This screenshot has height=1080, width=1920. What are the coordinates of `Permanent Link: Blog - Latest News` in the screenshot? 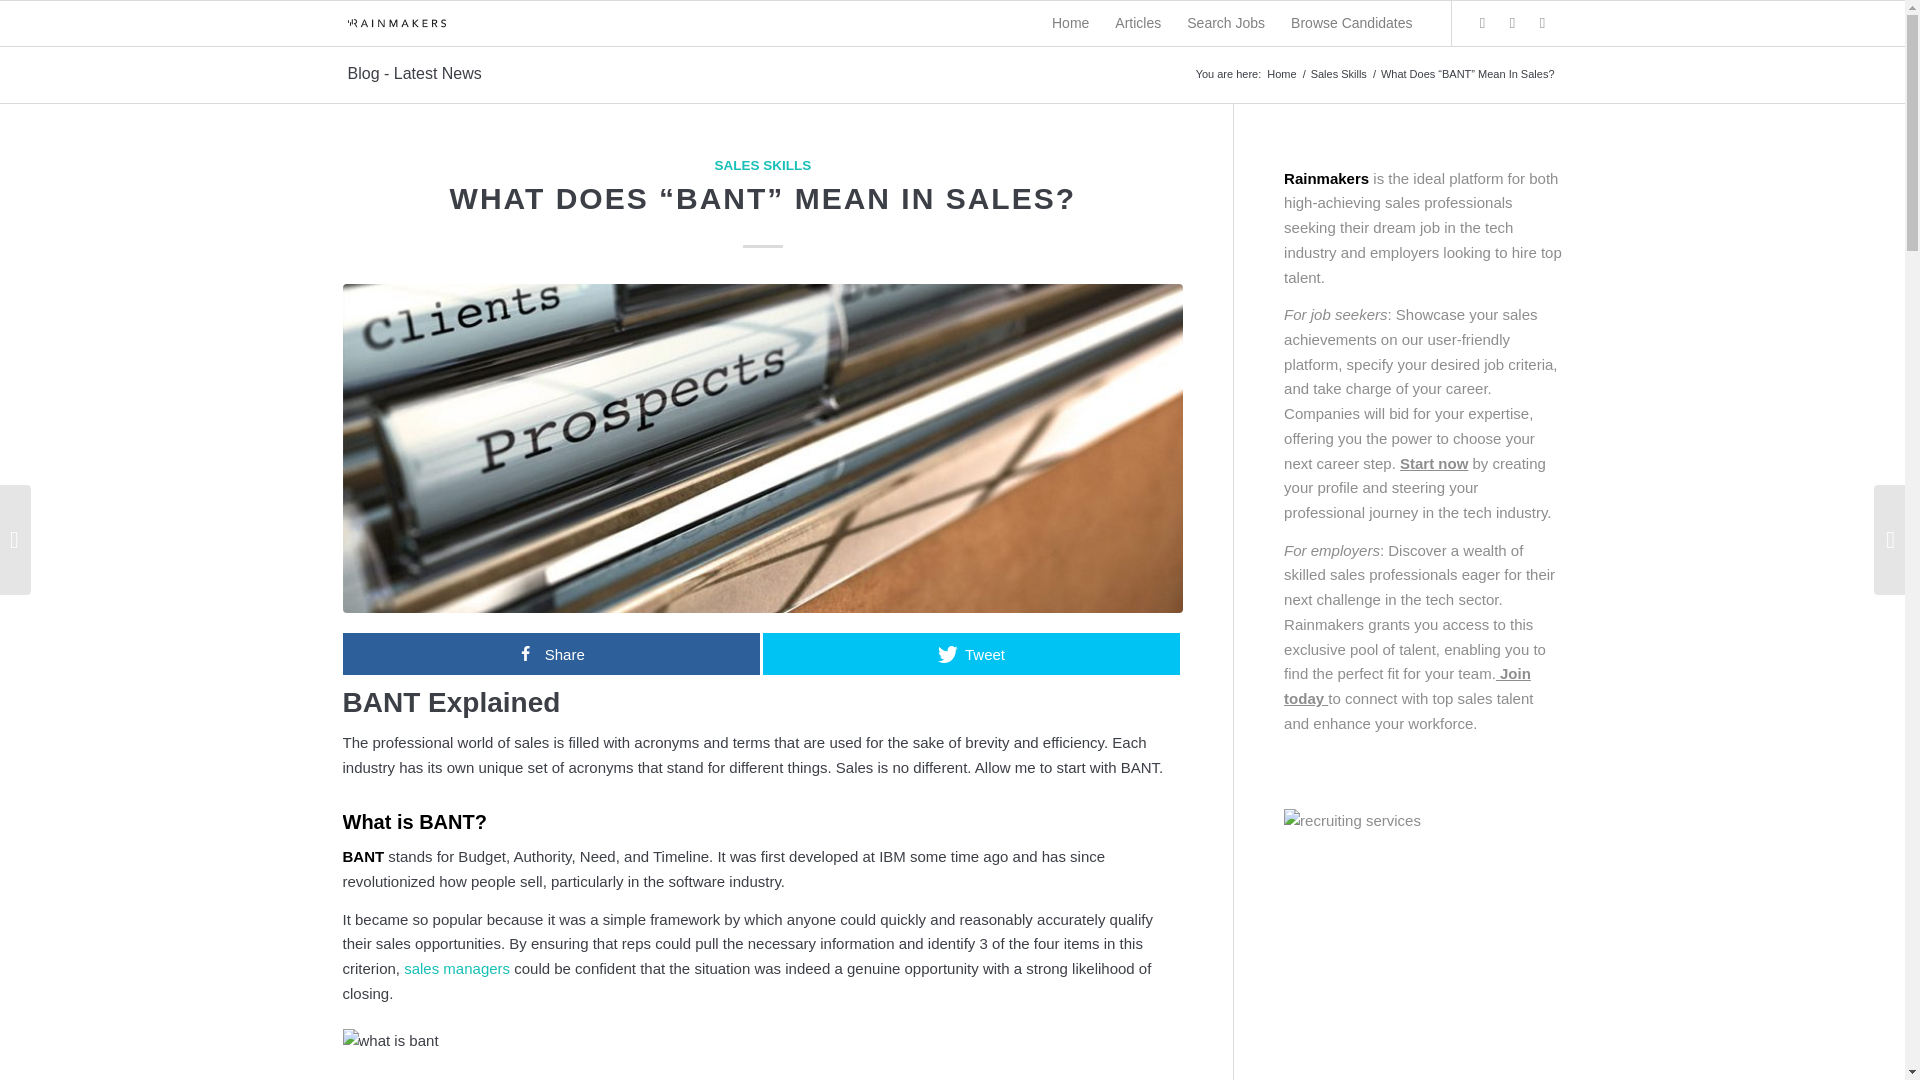 It's located at (414, 73).